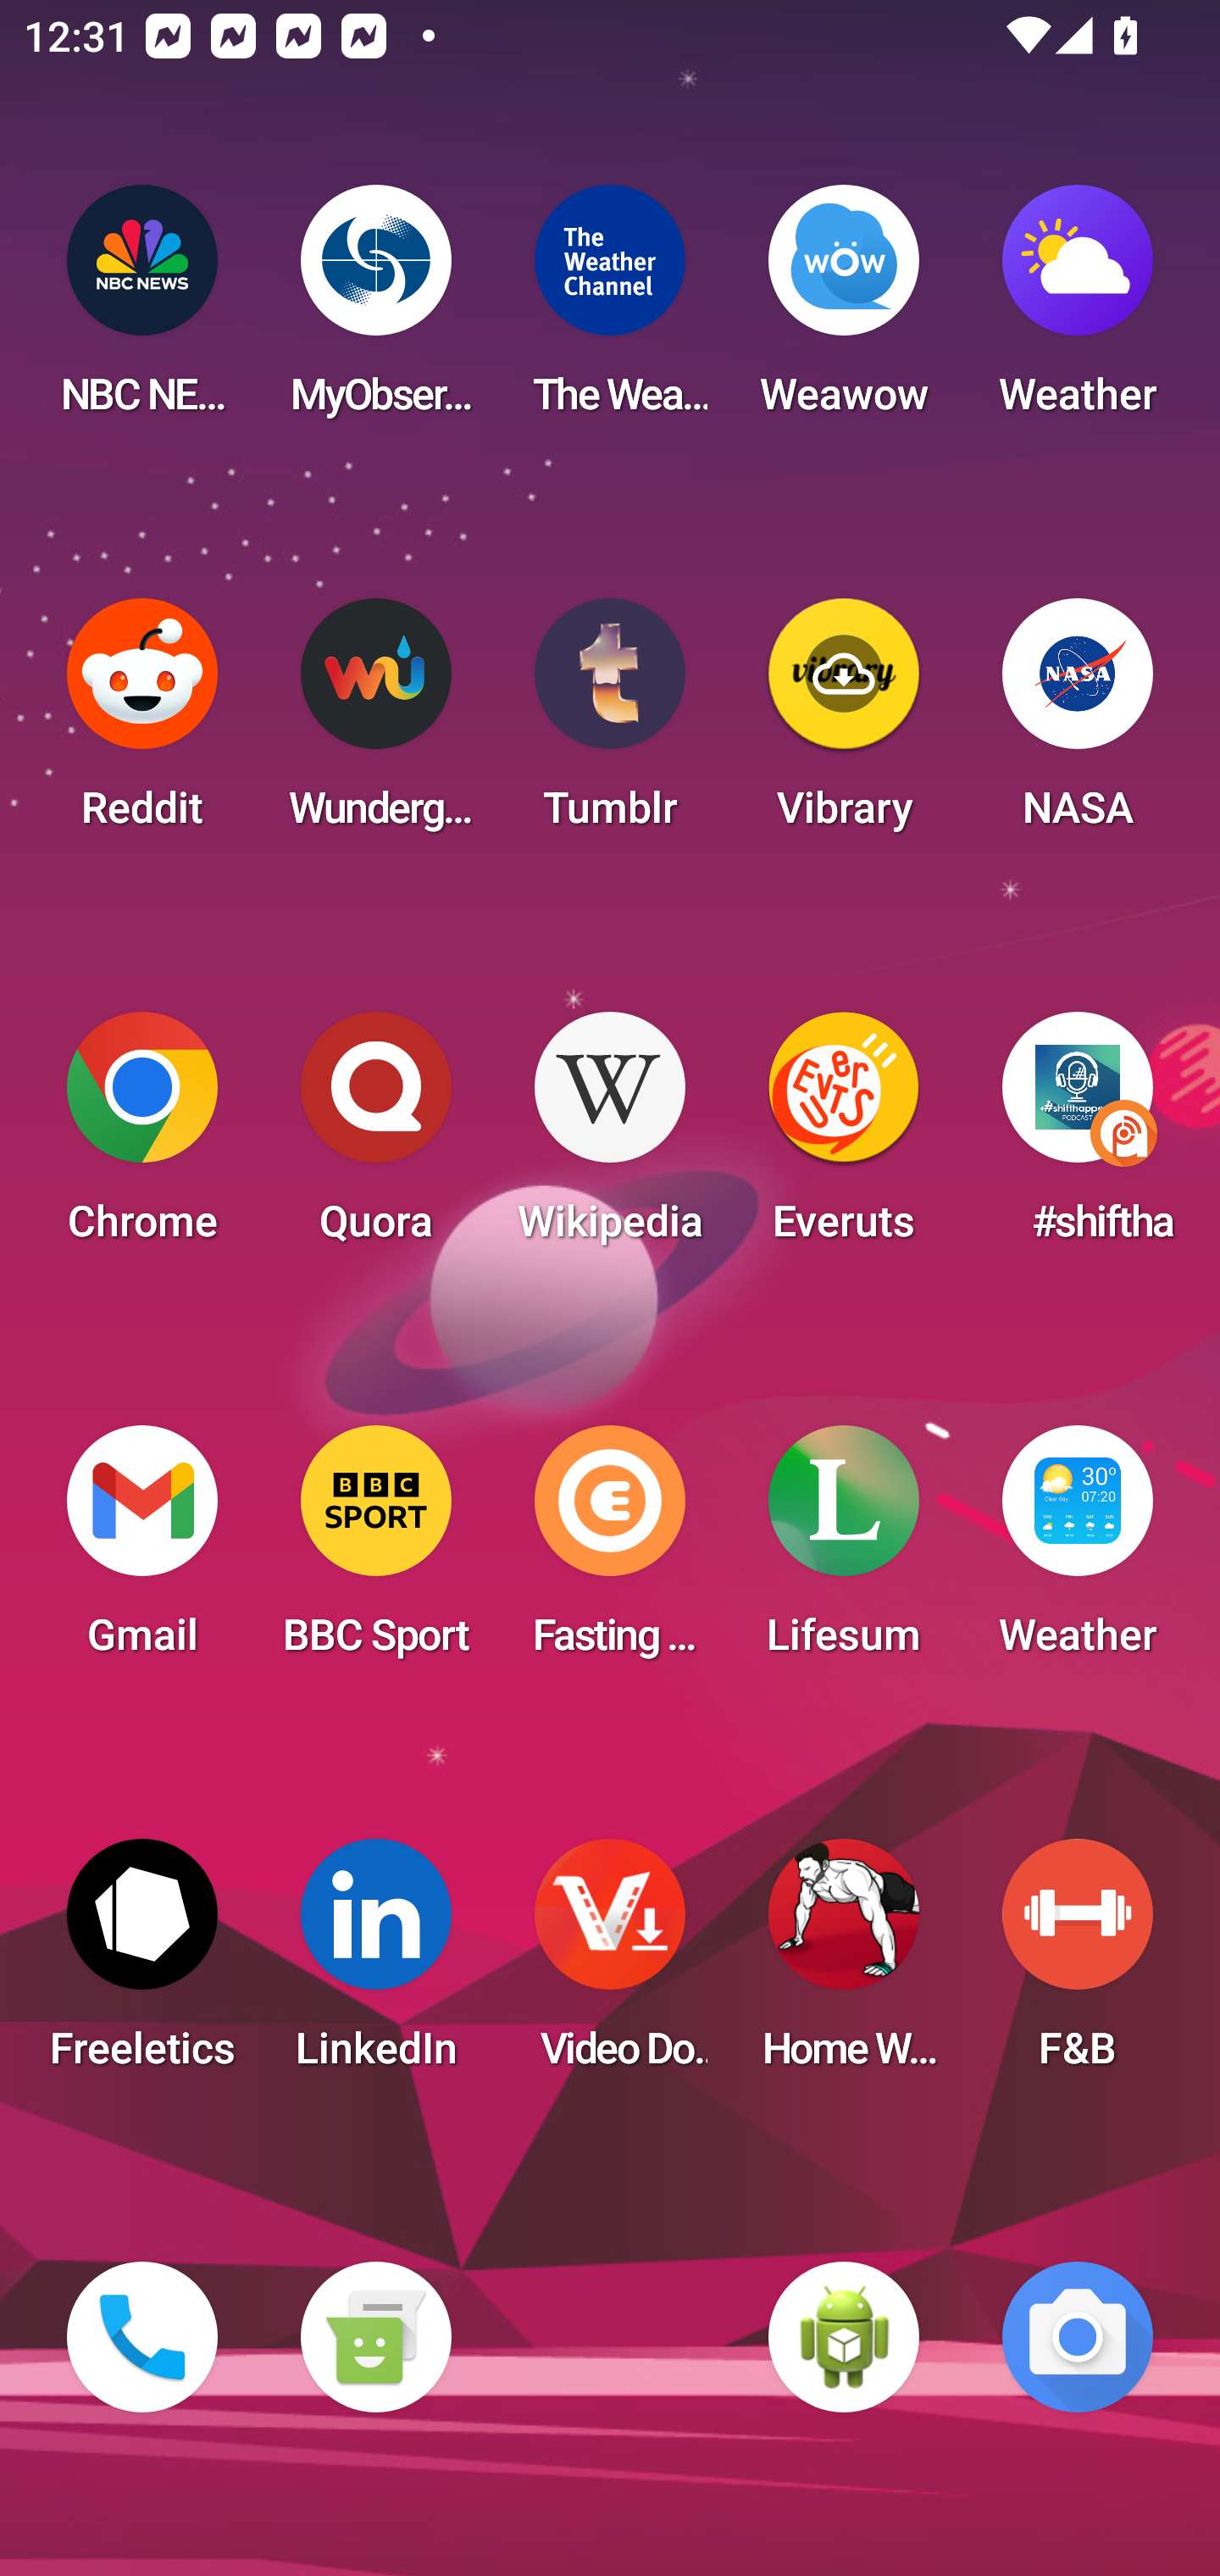 The image size is (1220, 2576). I want to click on The Weather Channel, so click(610, 310).